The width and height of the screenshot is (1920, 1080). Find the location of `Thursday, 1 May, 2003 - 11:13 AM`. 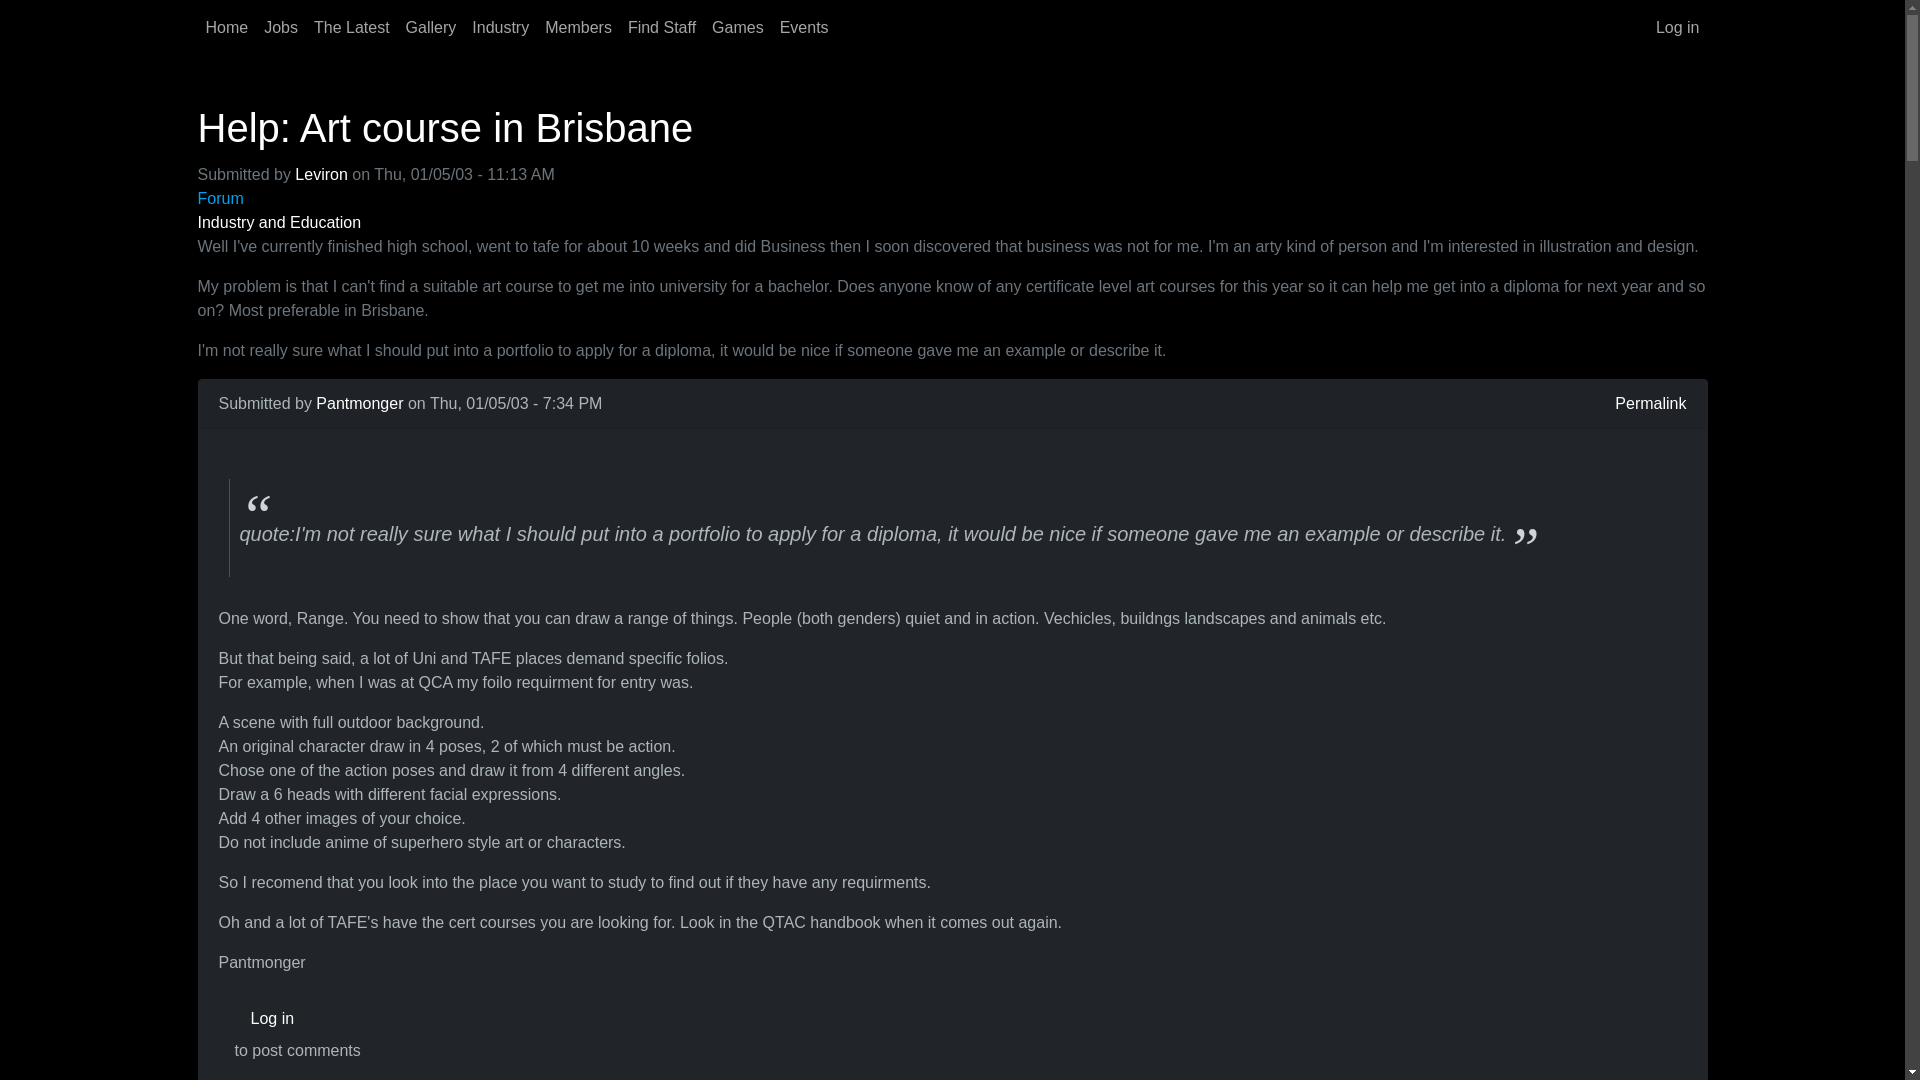

Thursday, 1 May, 2003 - 11:13 AM is located at coordinates (464, 174).